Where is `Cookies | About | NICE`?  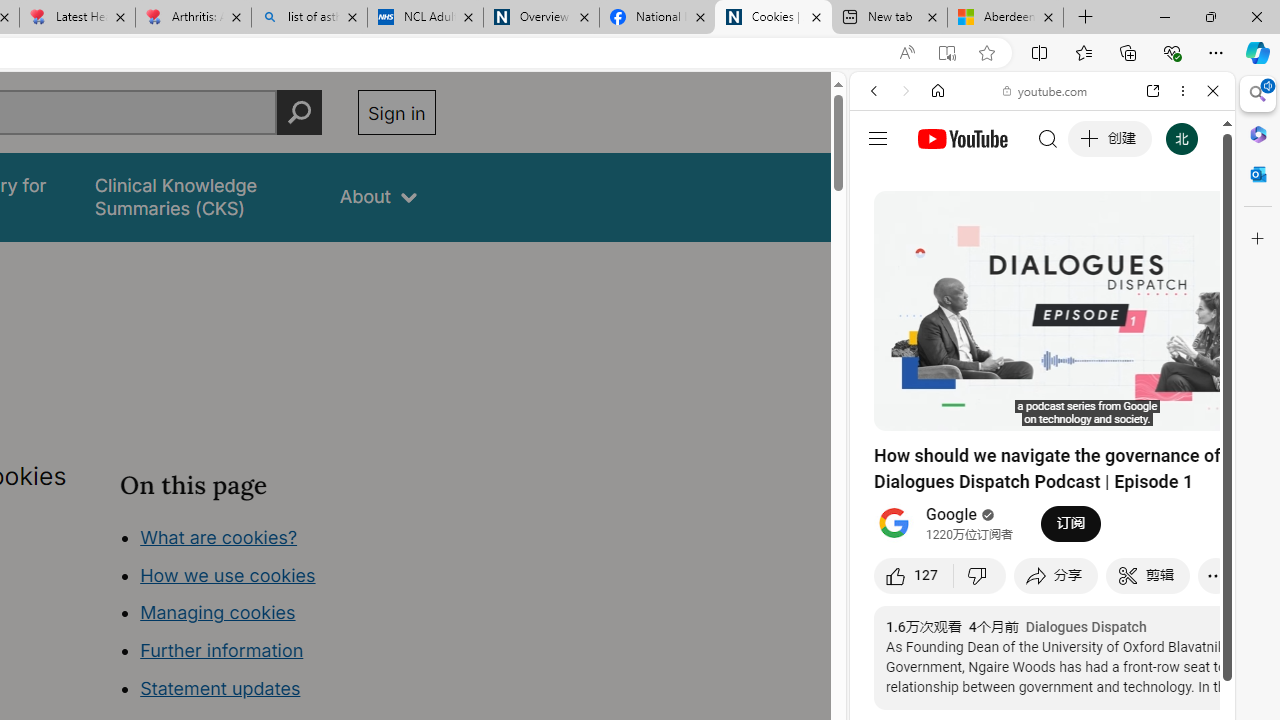
Cookies | About | NICE is located at coordinates (772, 18).